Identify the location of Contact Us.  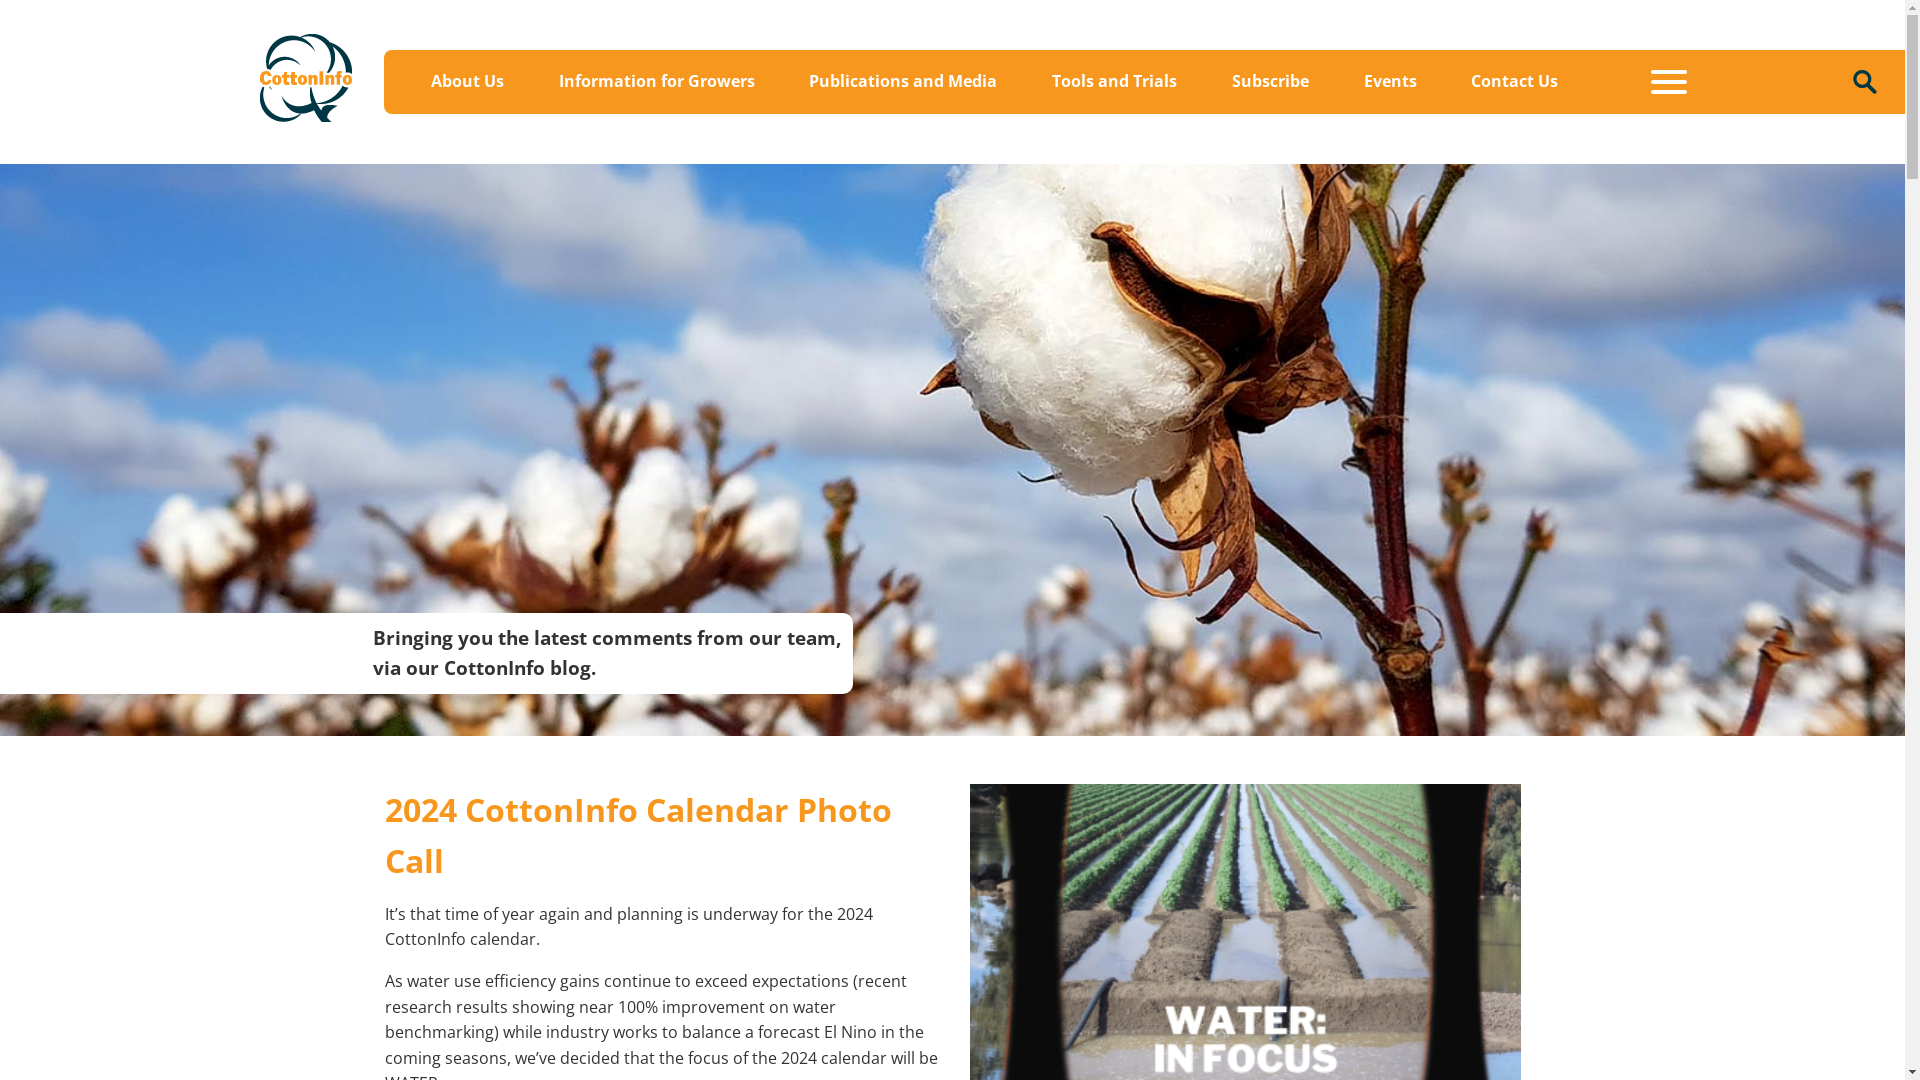
(1514, 82).